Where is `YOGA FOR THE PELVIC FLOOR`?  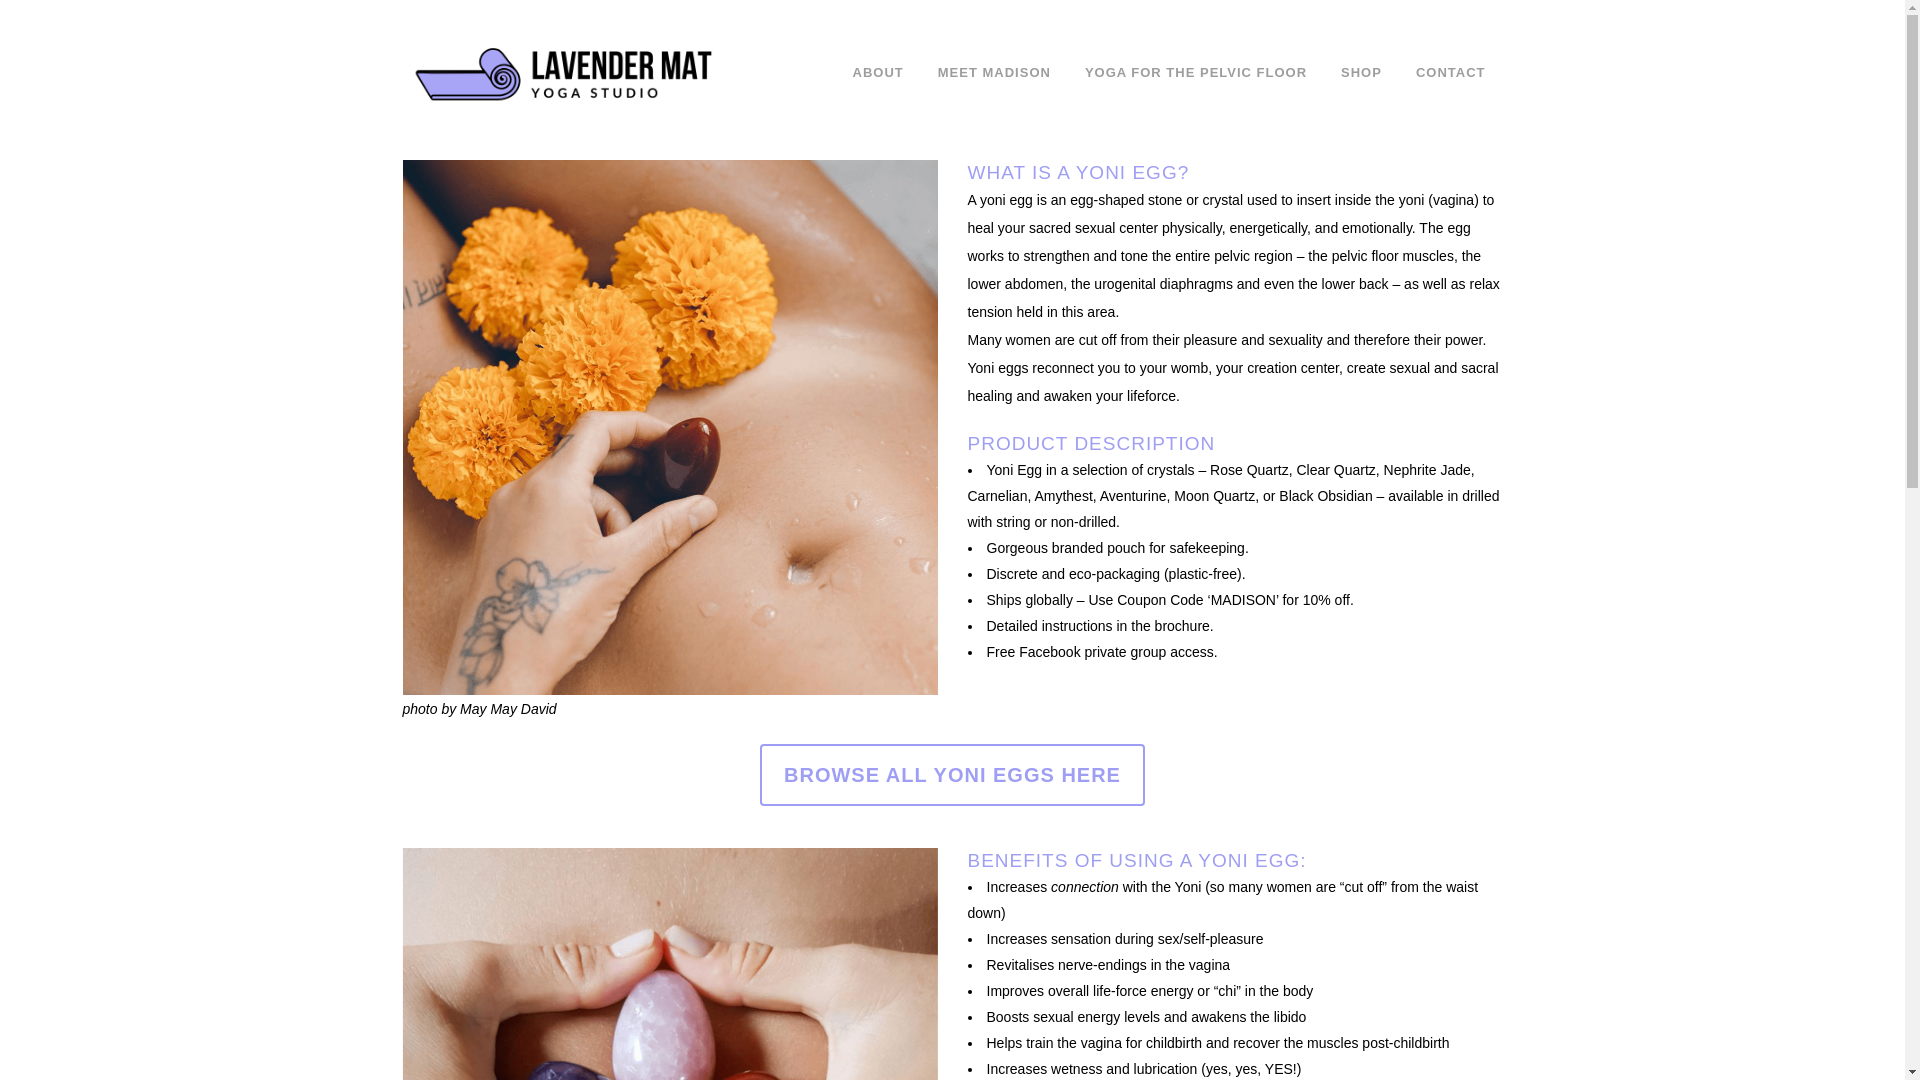 YOGA FOR THE PELVIC FLOOR is located at coordinates (1196, 72).